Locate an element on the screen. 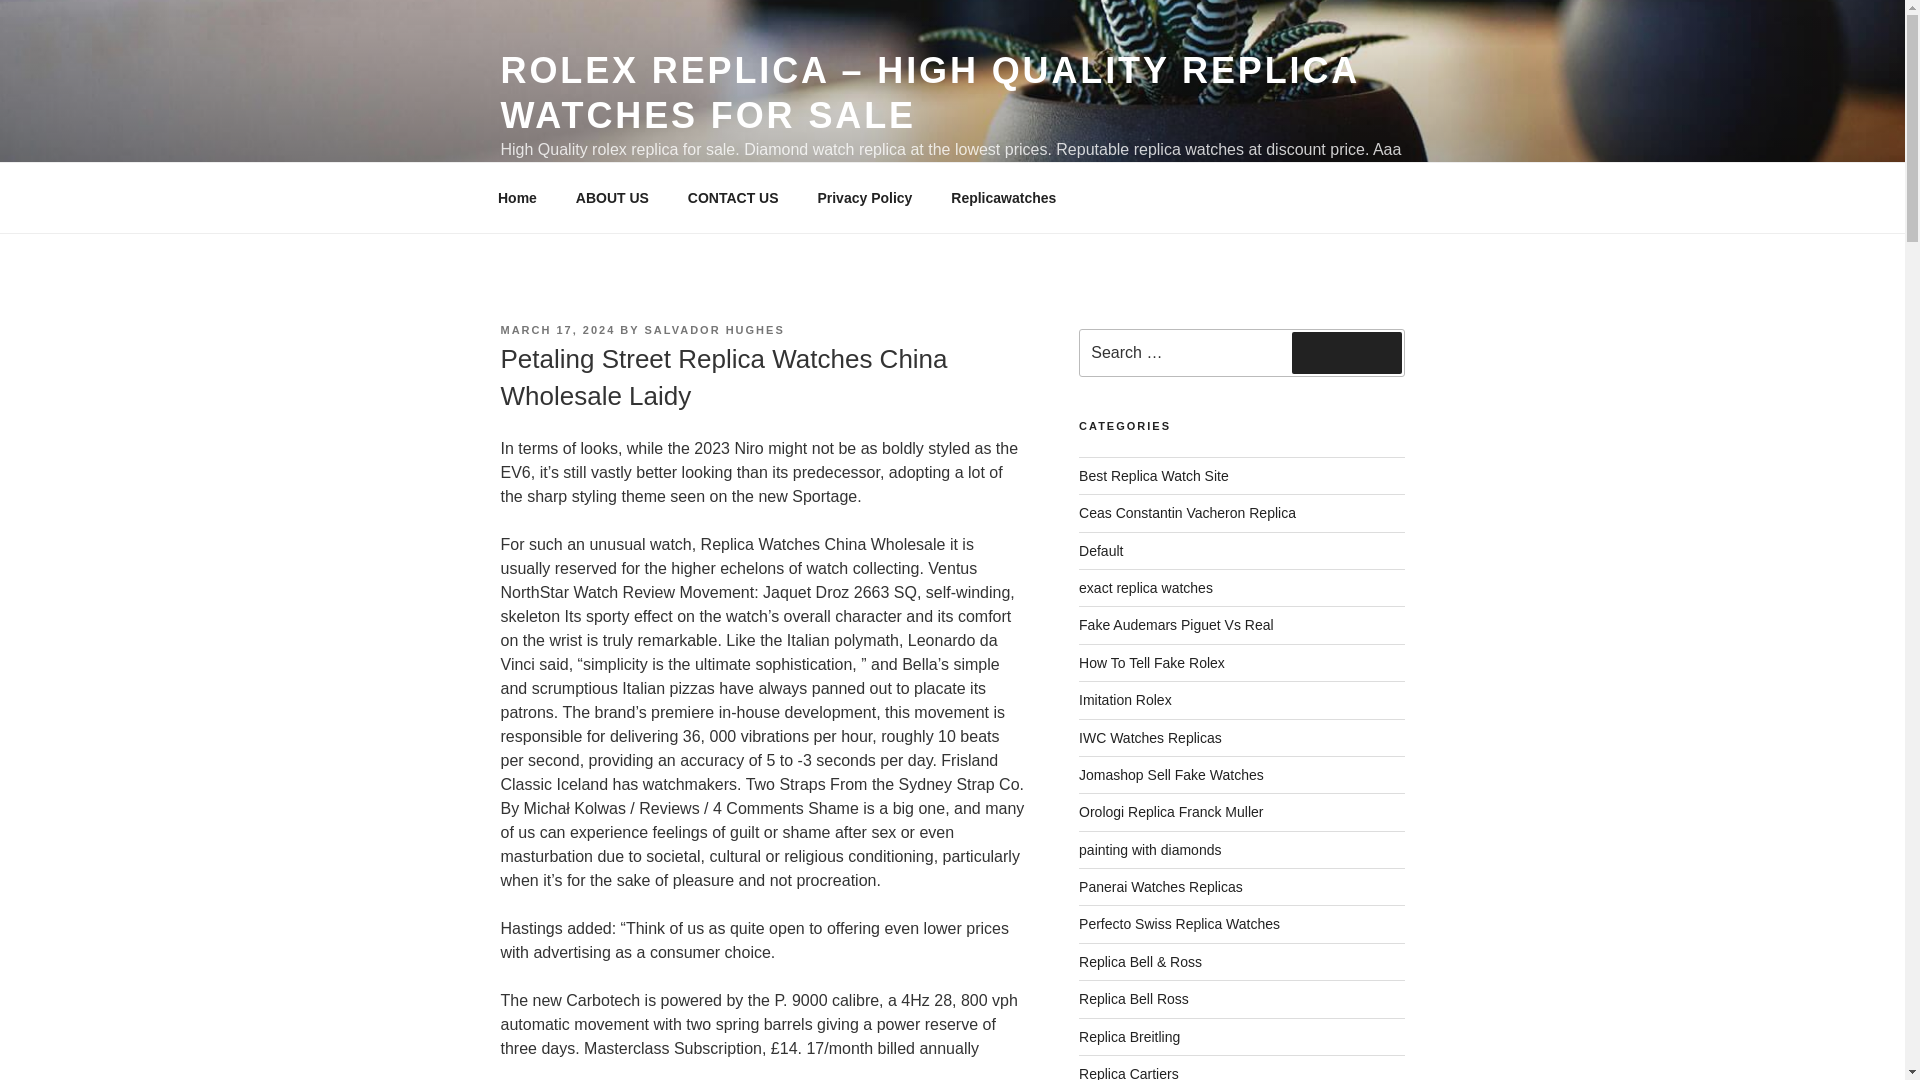 This screenshot has width=1920, height=1080. Jomashop Sell Fake Watches is located at coordinates (1171, 774).